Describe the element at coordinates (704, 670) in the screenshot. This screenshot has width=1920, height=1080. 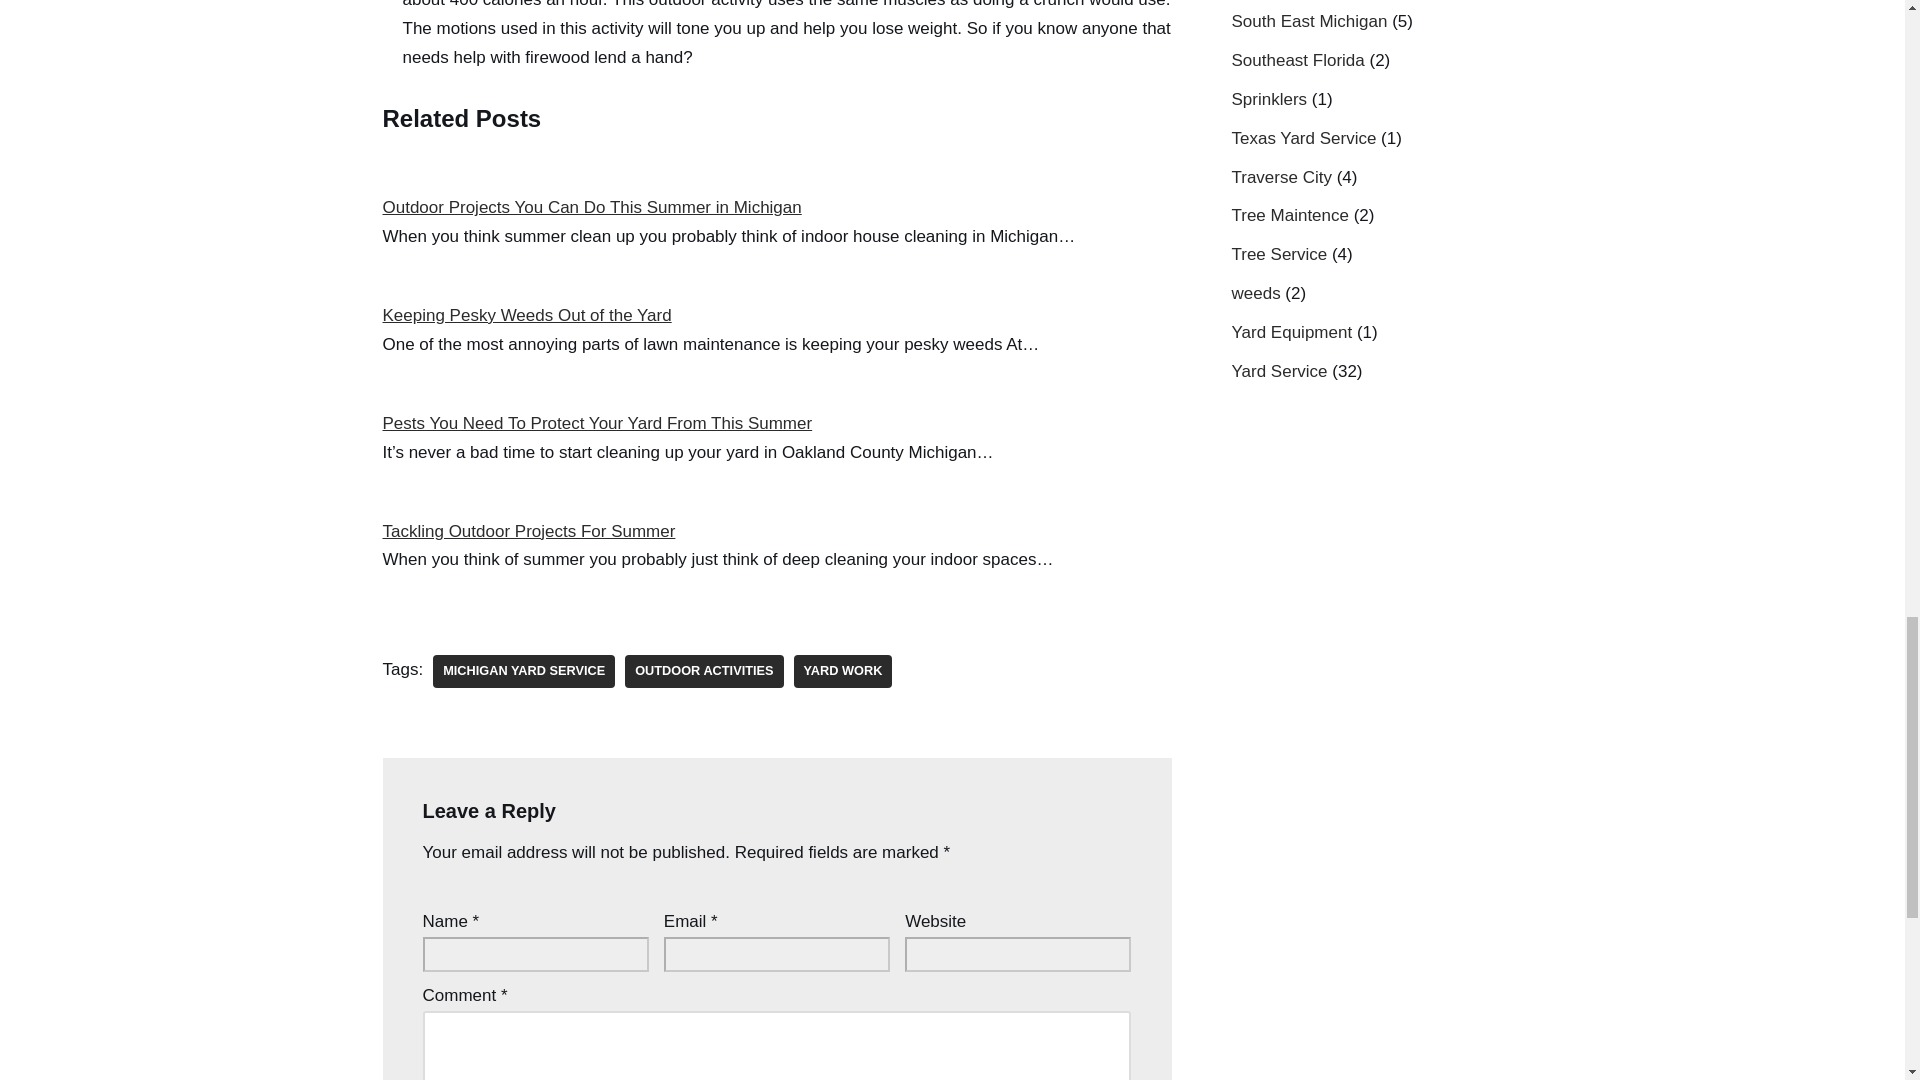
I see `outdoor activities` at that location.